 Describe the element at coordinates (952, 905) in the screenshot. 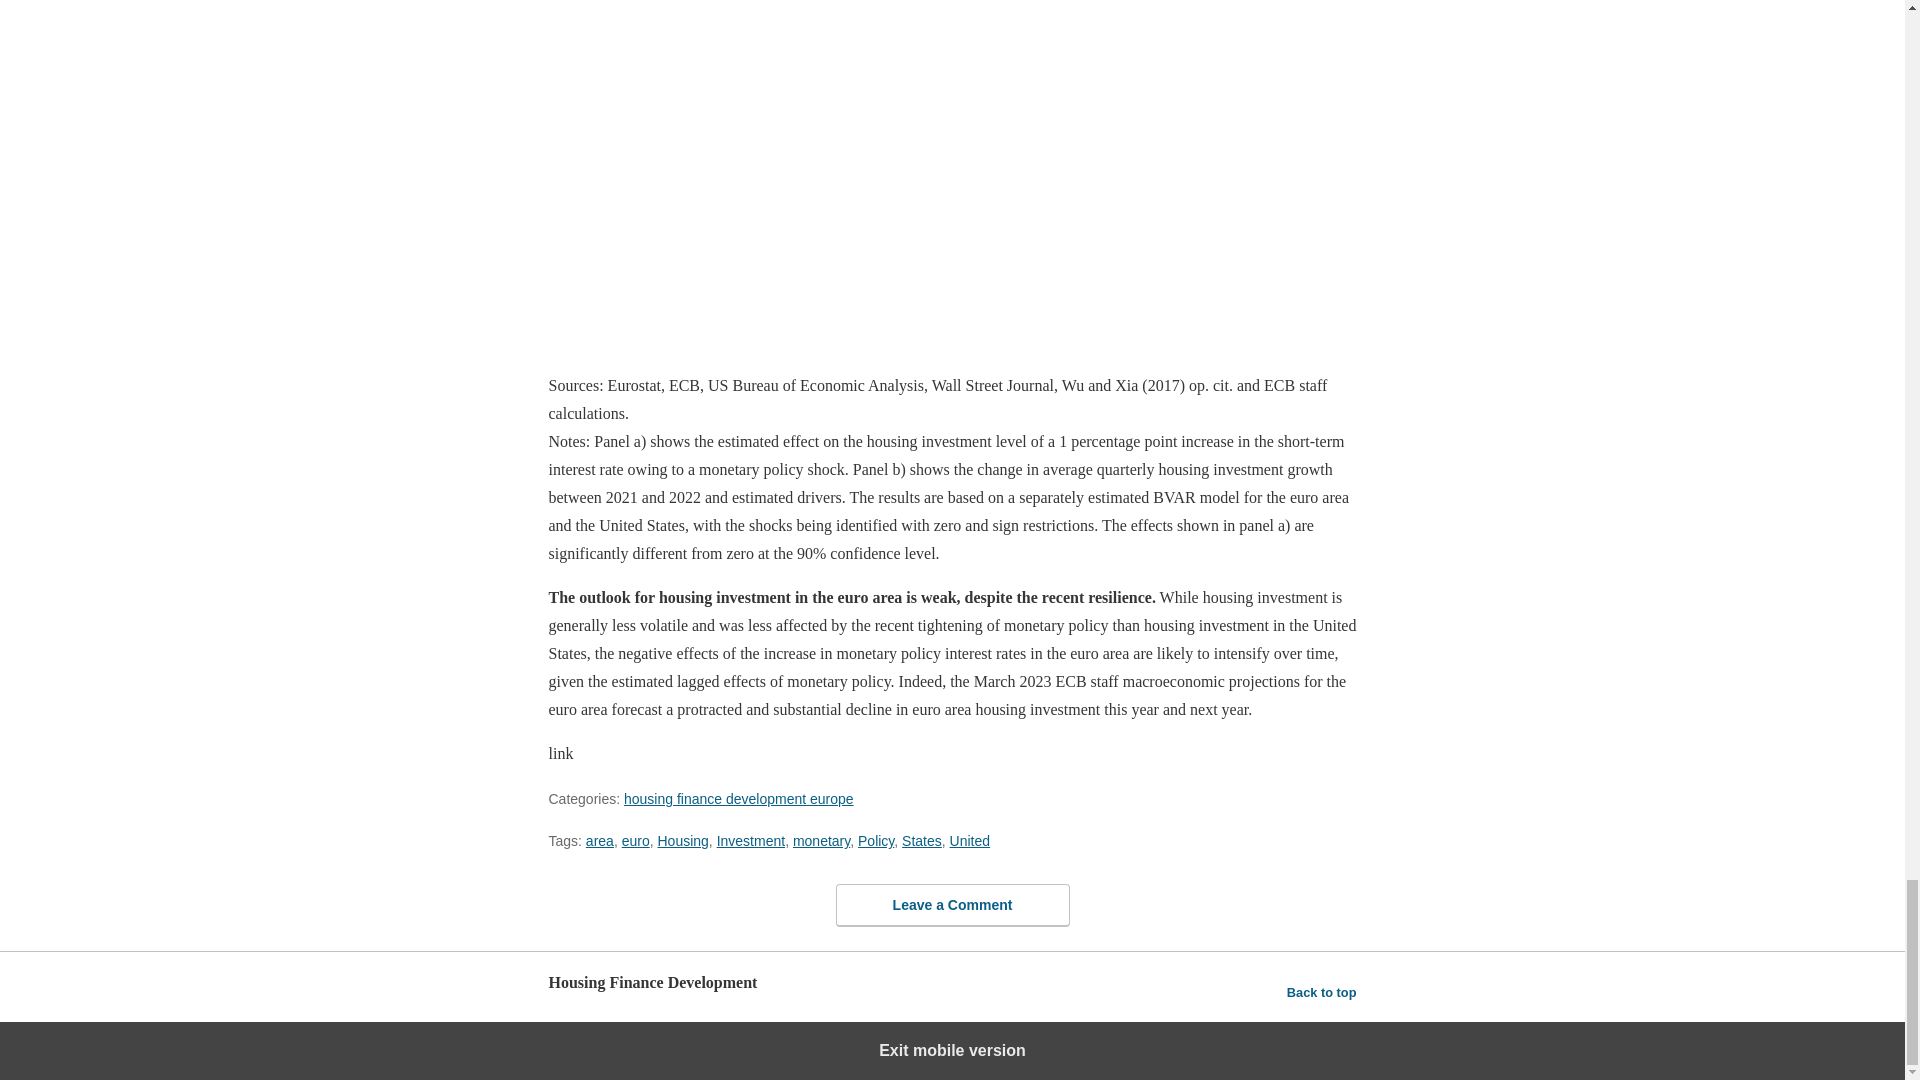

I see `Leave a Comment` at that location.